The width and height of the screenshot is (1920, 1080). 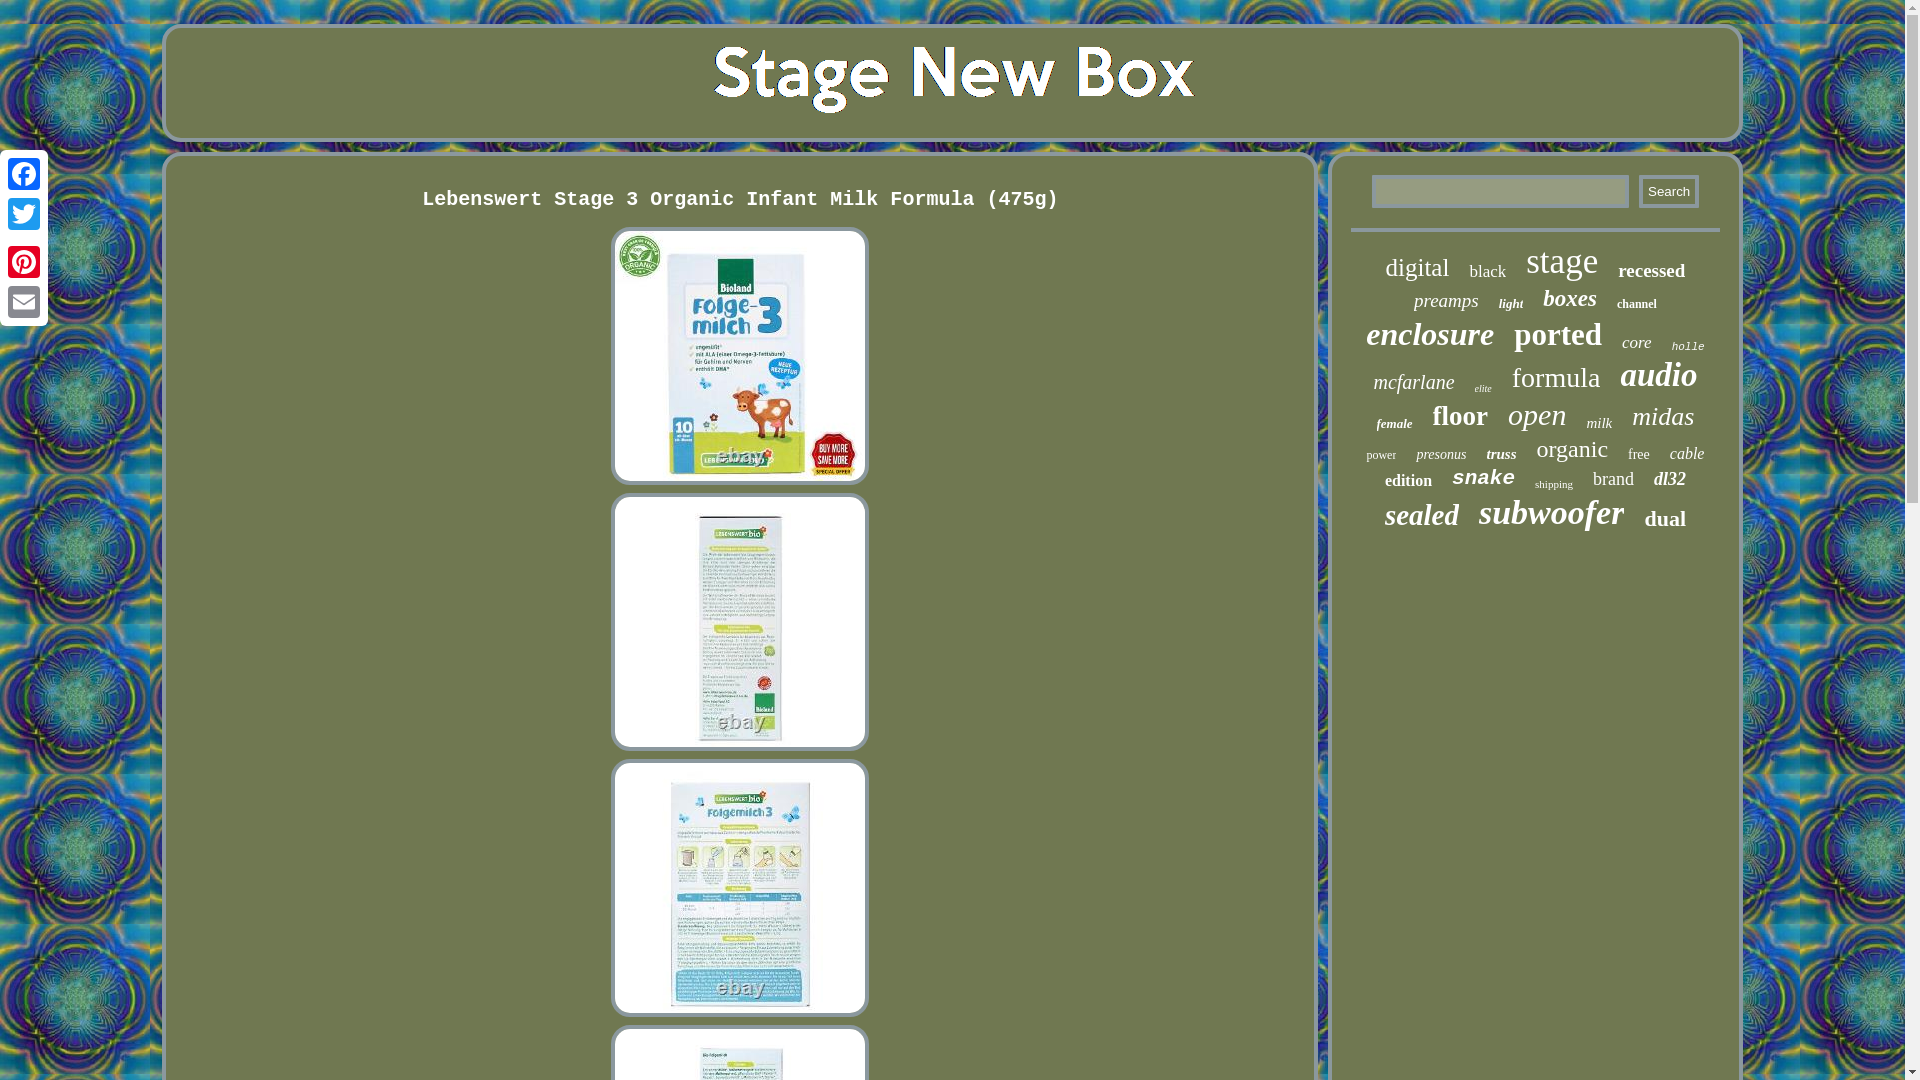 I want to click on black, so click(x=1486, y=272).